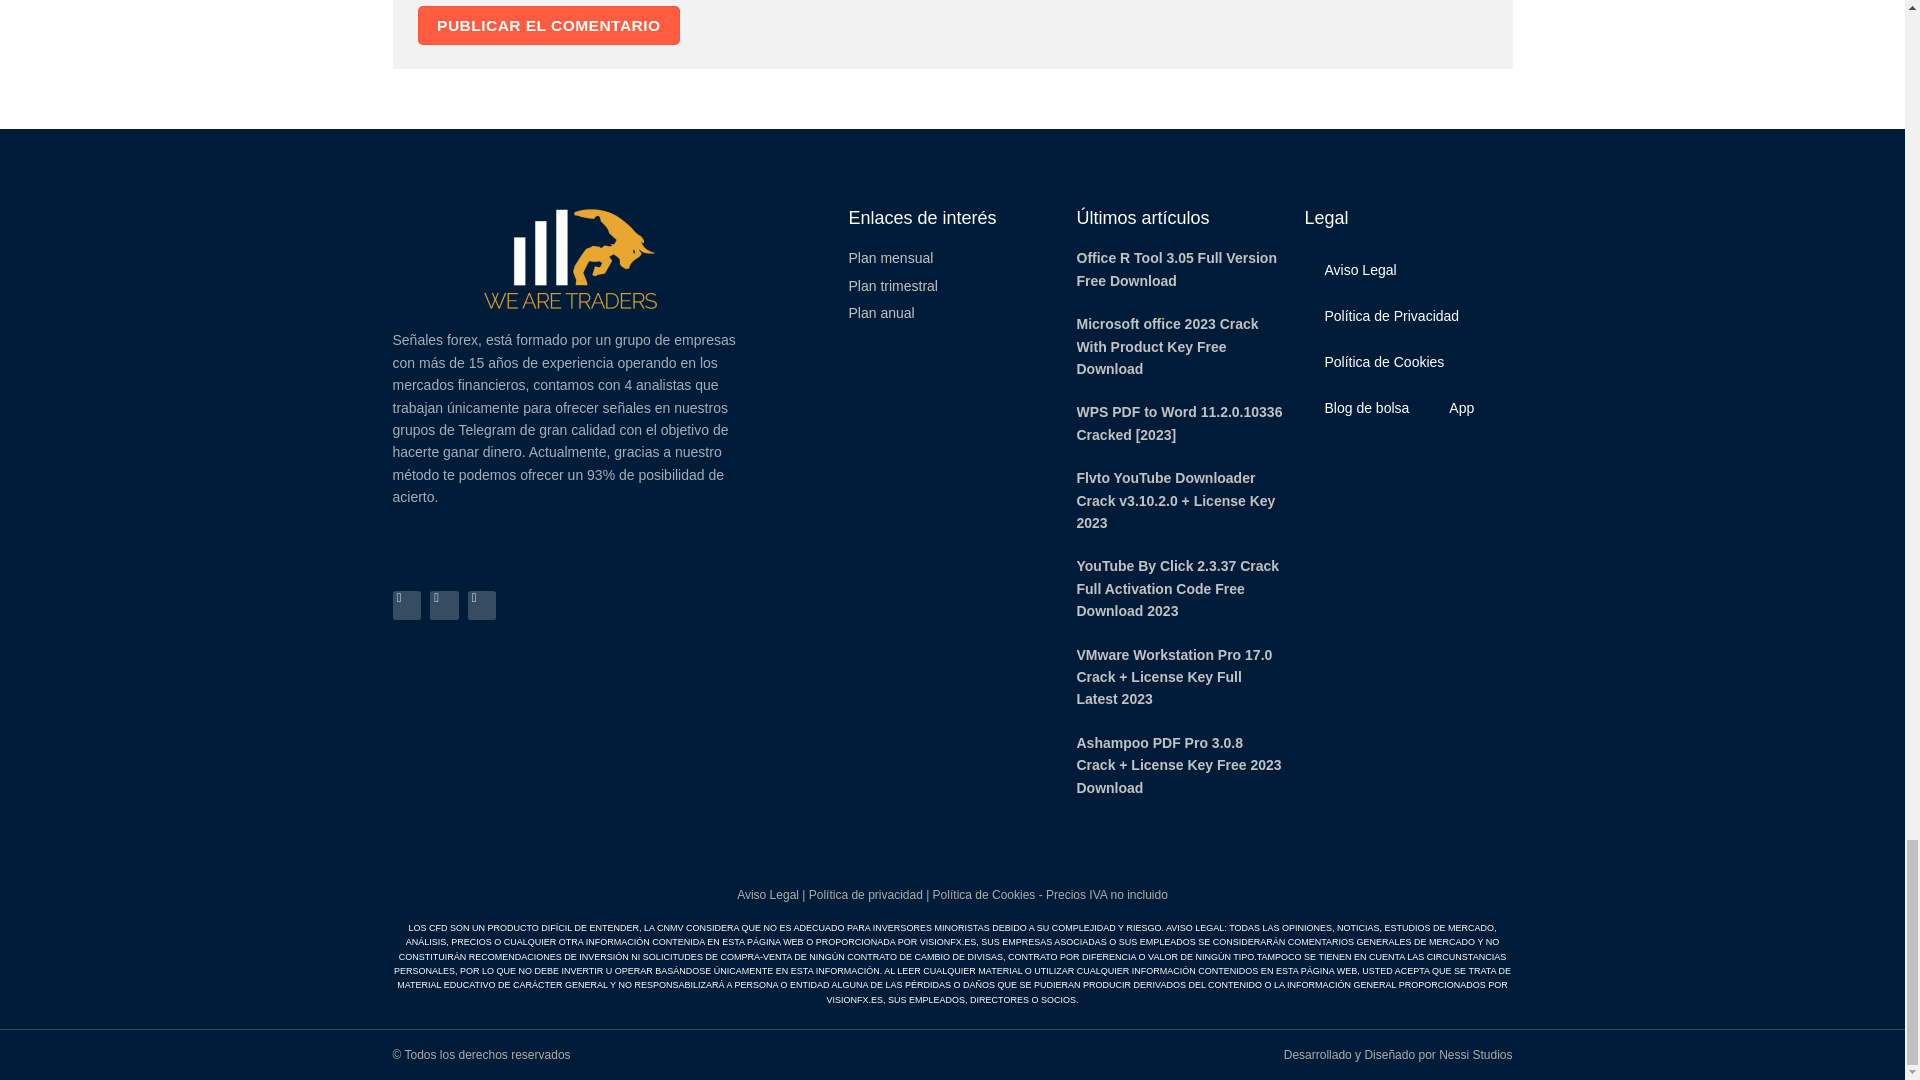 This screenshot has width=1920, height=1080. I want to click on Plan anual, so click(952, 313).